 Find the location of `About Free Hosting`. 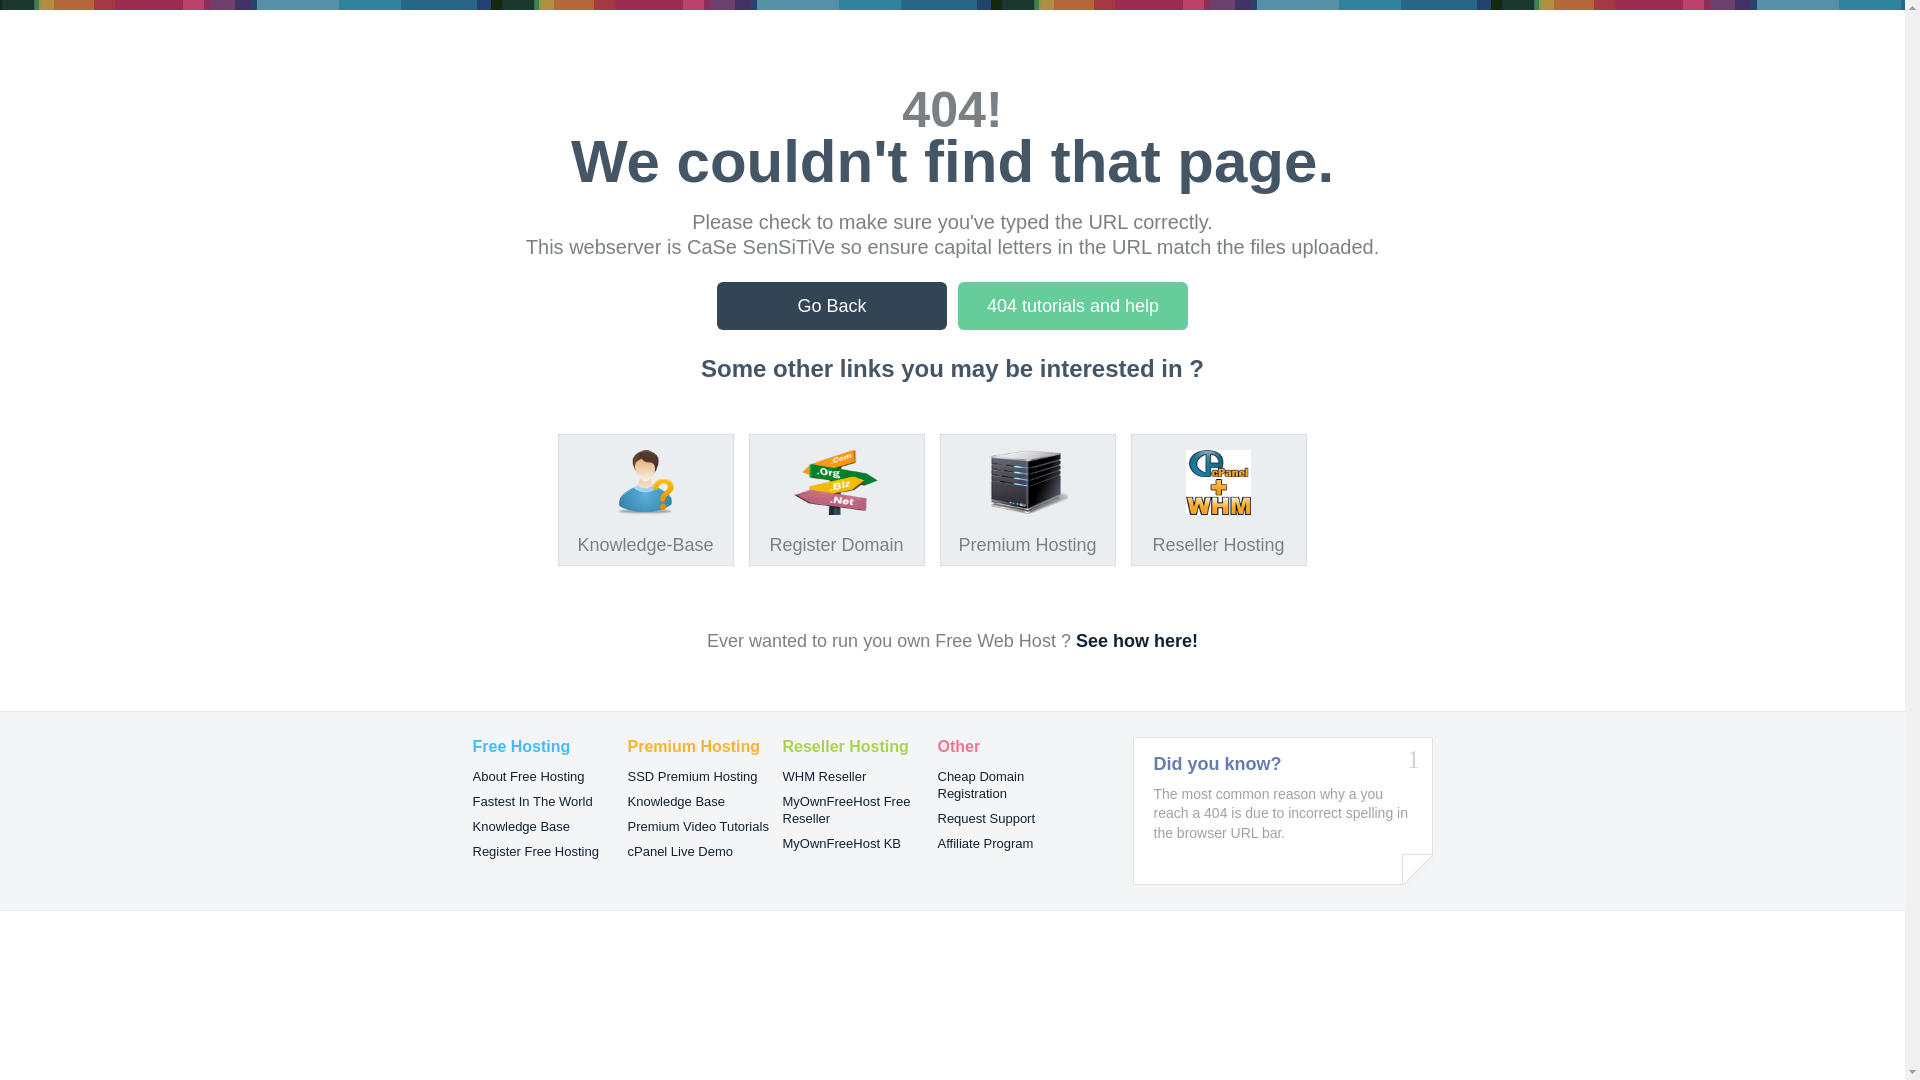

About Free Hosting is located at coordinates (528, 776).